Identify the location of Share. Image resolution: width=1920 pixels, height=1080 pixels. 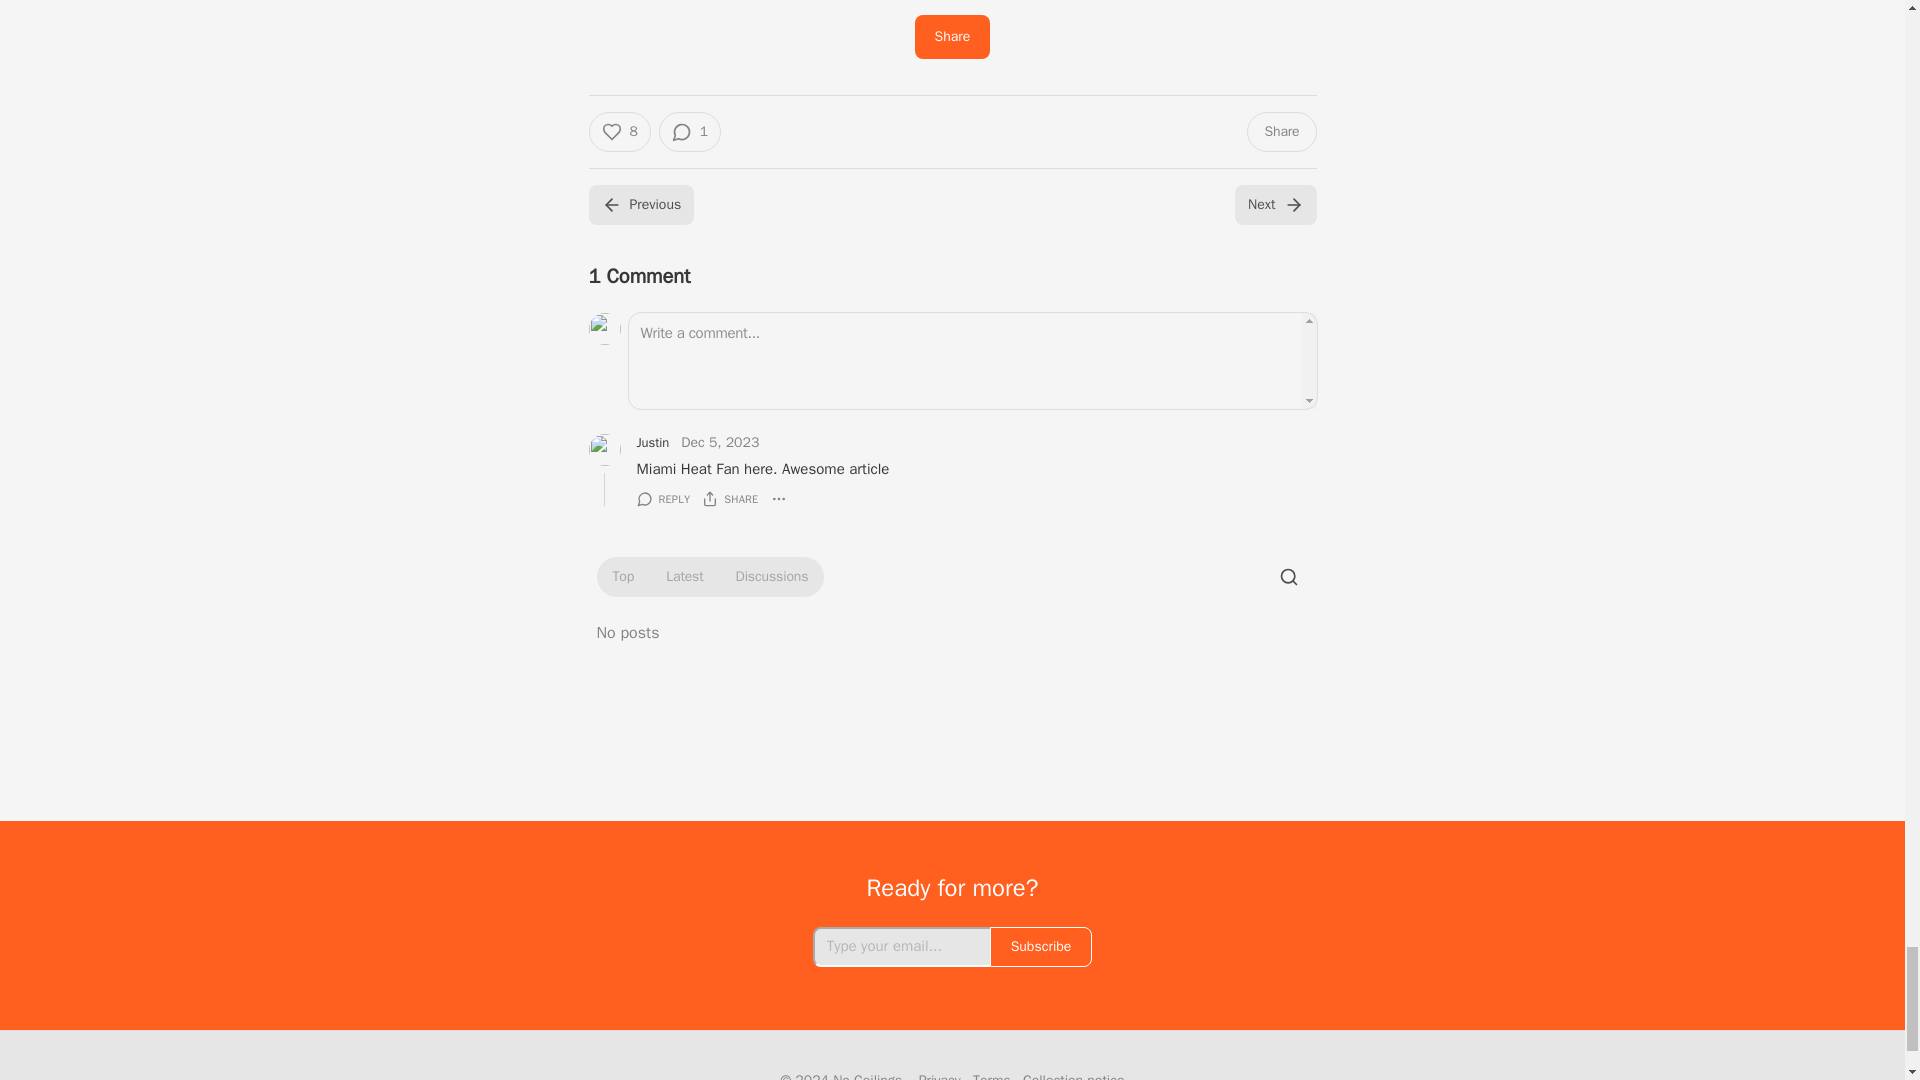
(1280, 132).